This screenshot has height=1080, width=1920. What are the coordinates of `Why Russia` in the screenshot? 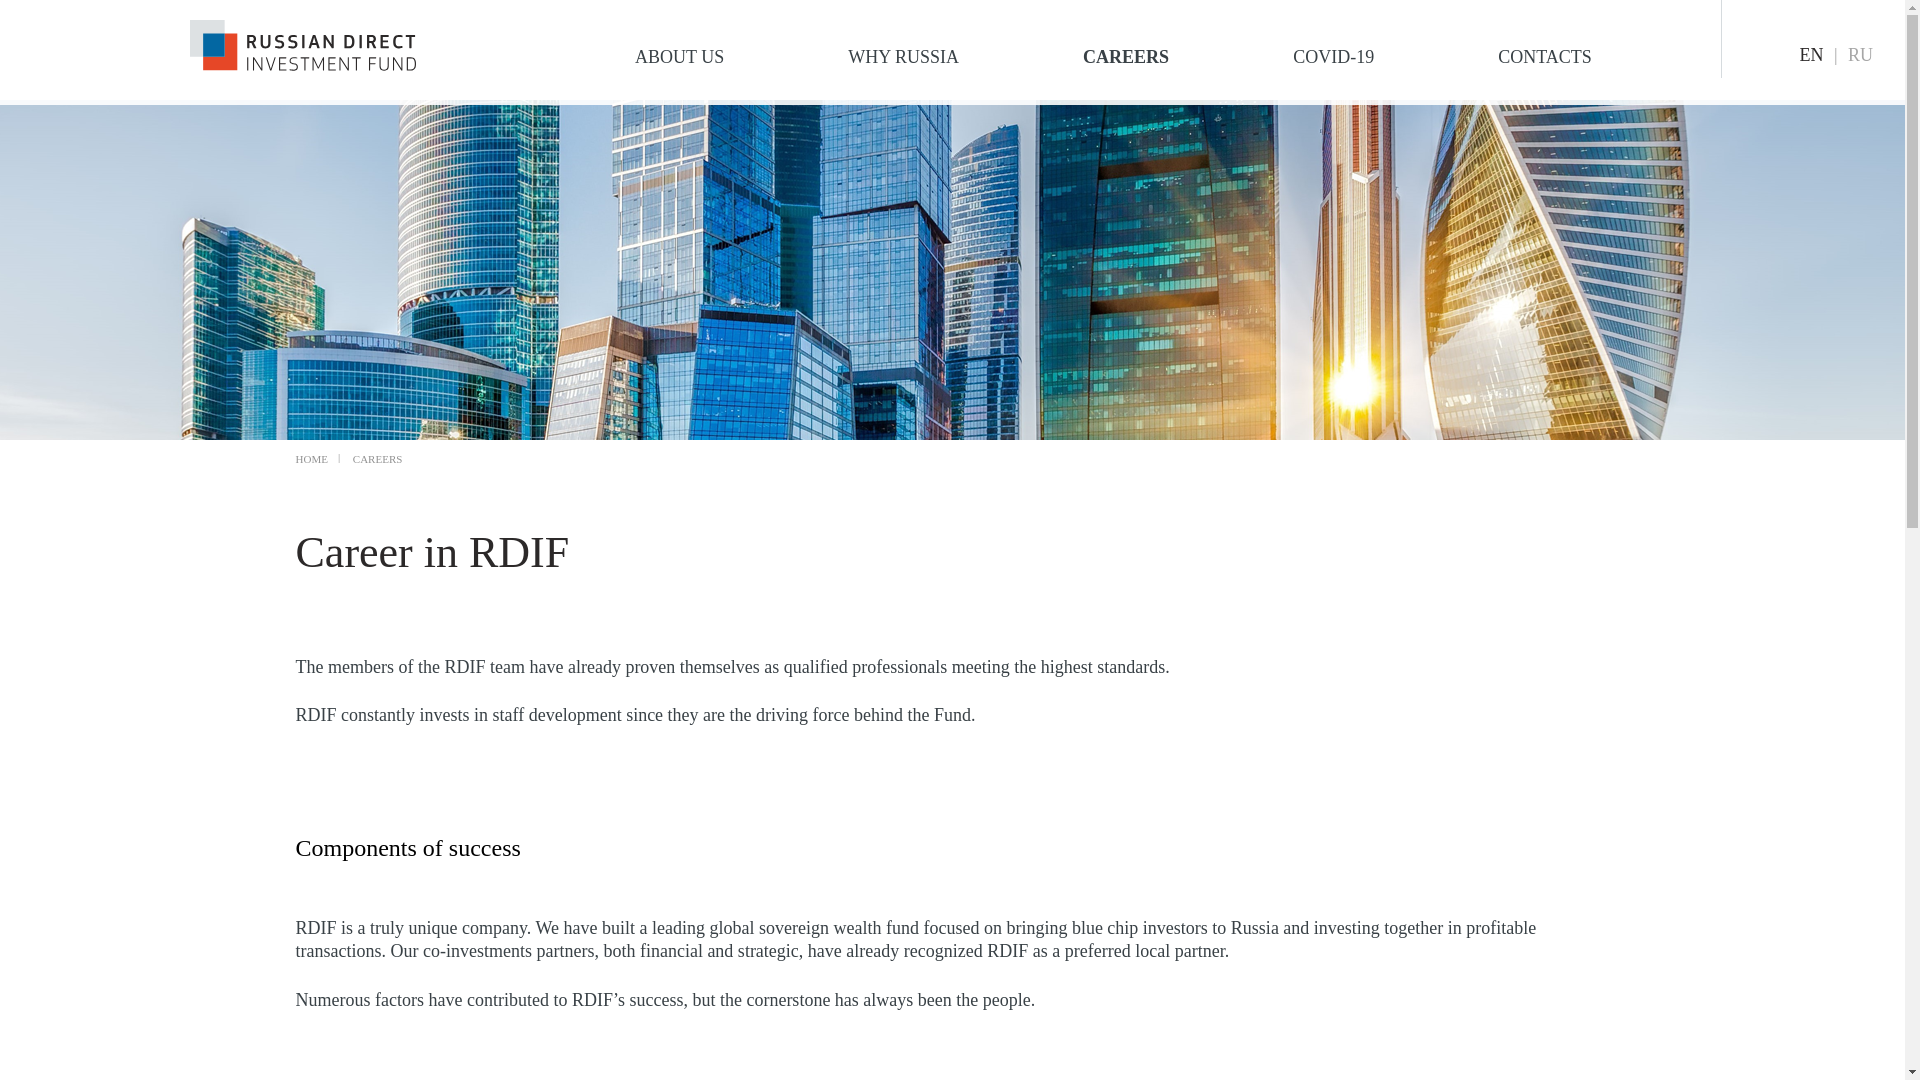 It's located at (903, 56).